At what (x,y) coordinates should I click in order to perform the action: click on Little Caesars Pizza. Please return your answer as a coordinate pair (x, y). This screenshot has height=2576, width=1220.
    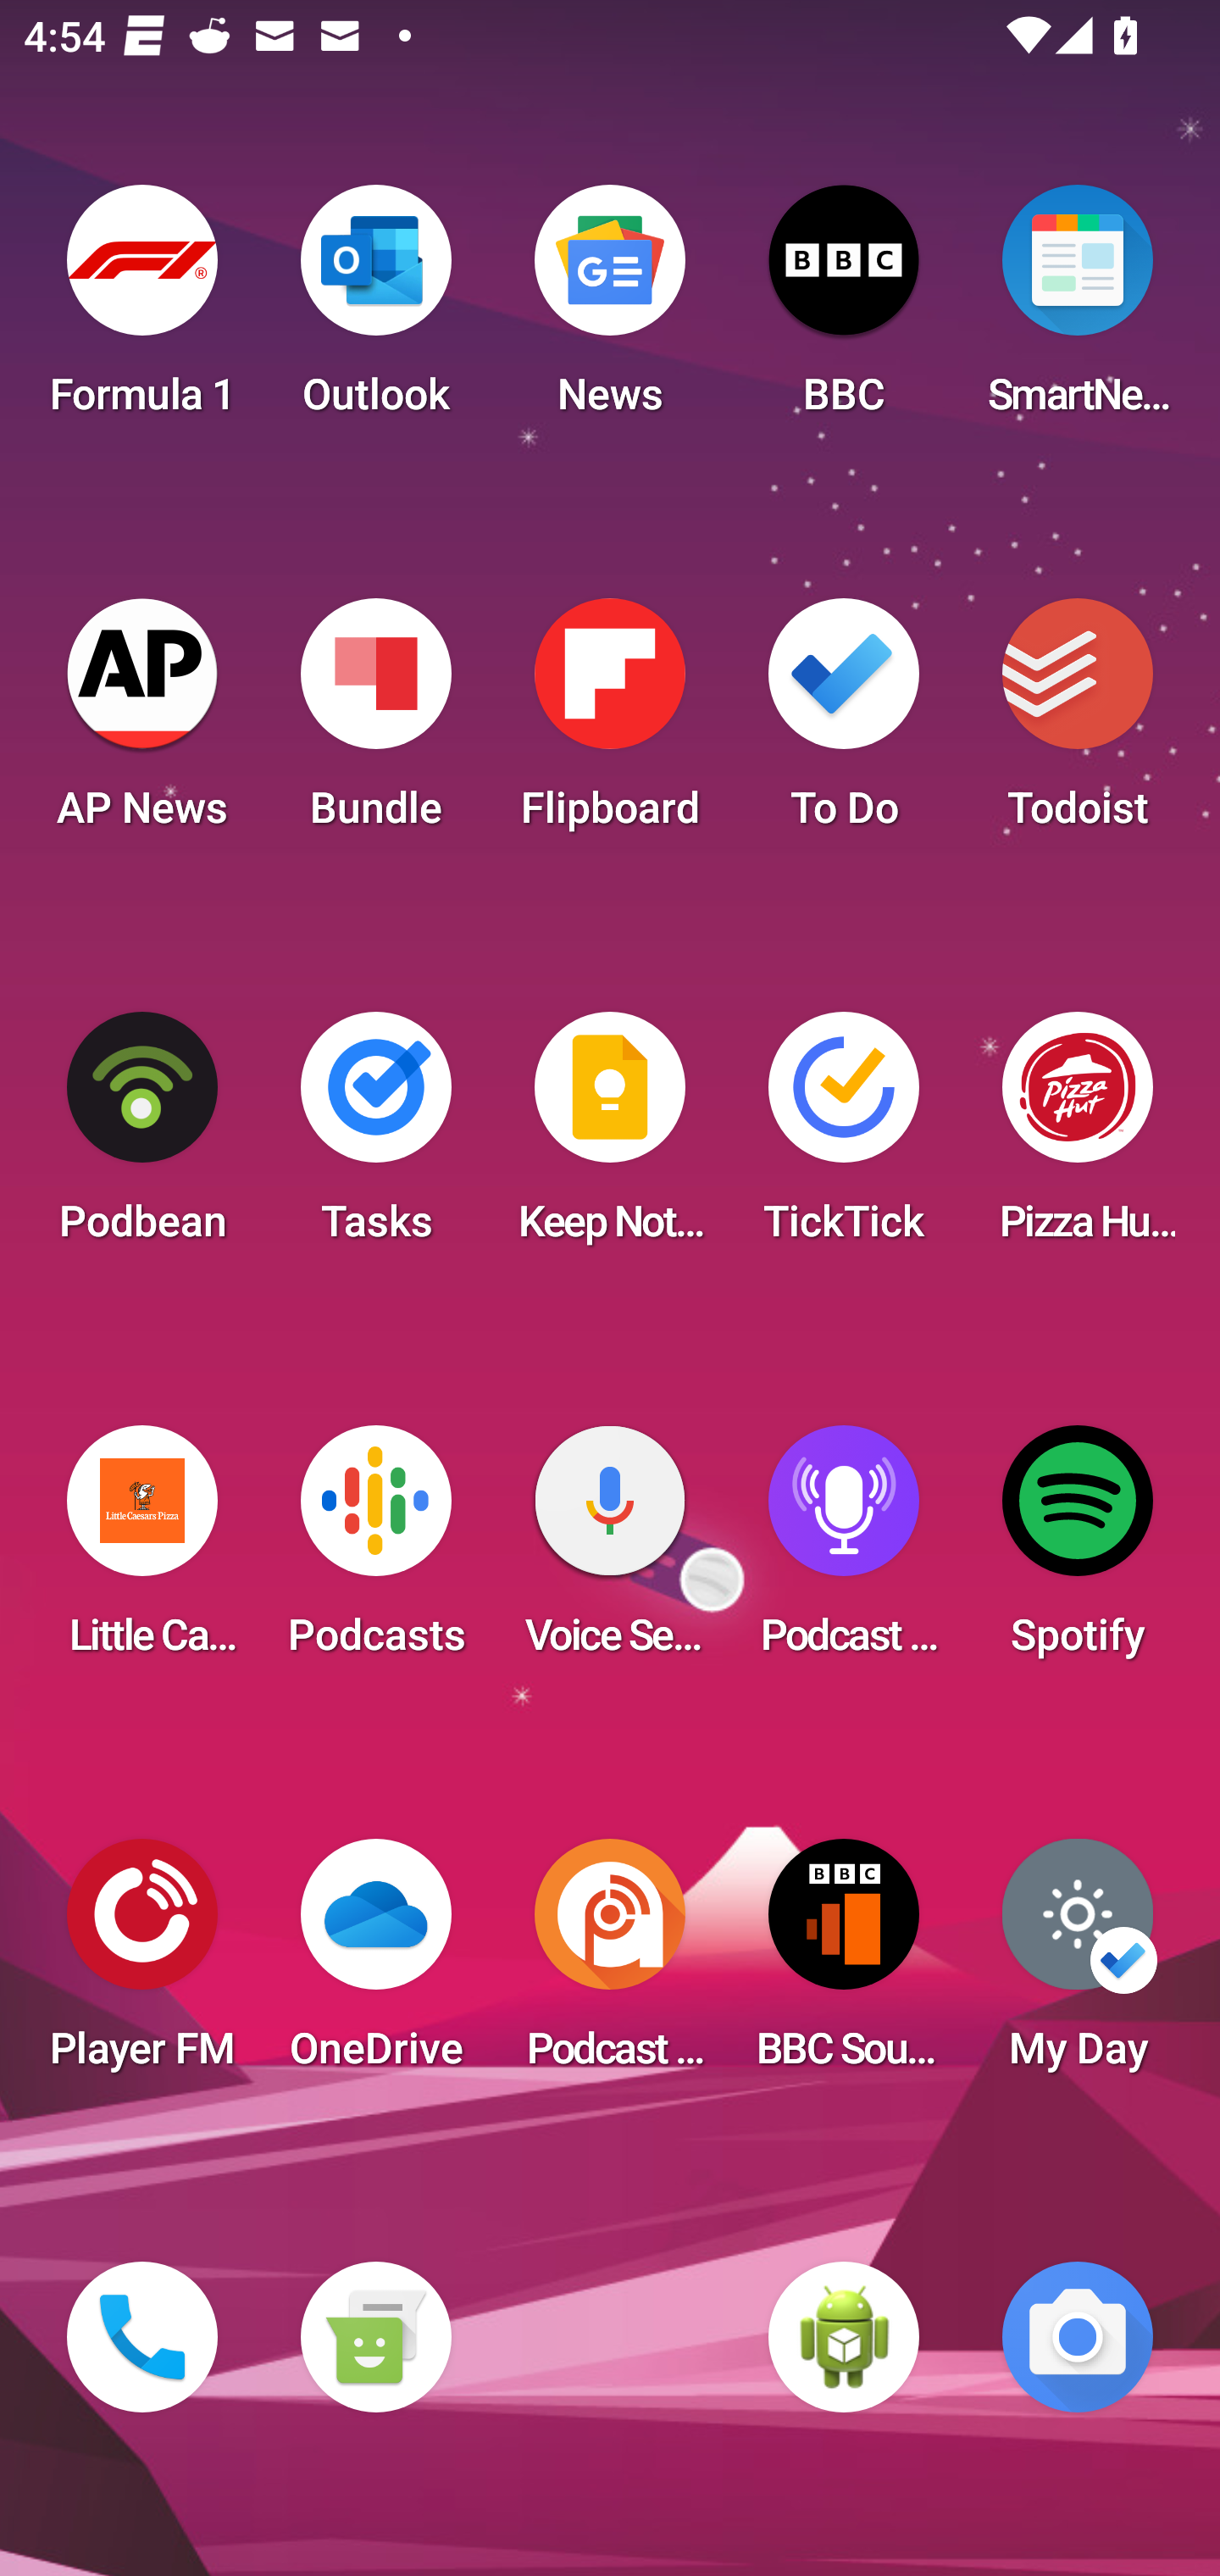
    Looking at the image, I should click on (142, 1551).